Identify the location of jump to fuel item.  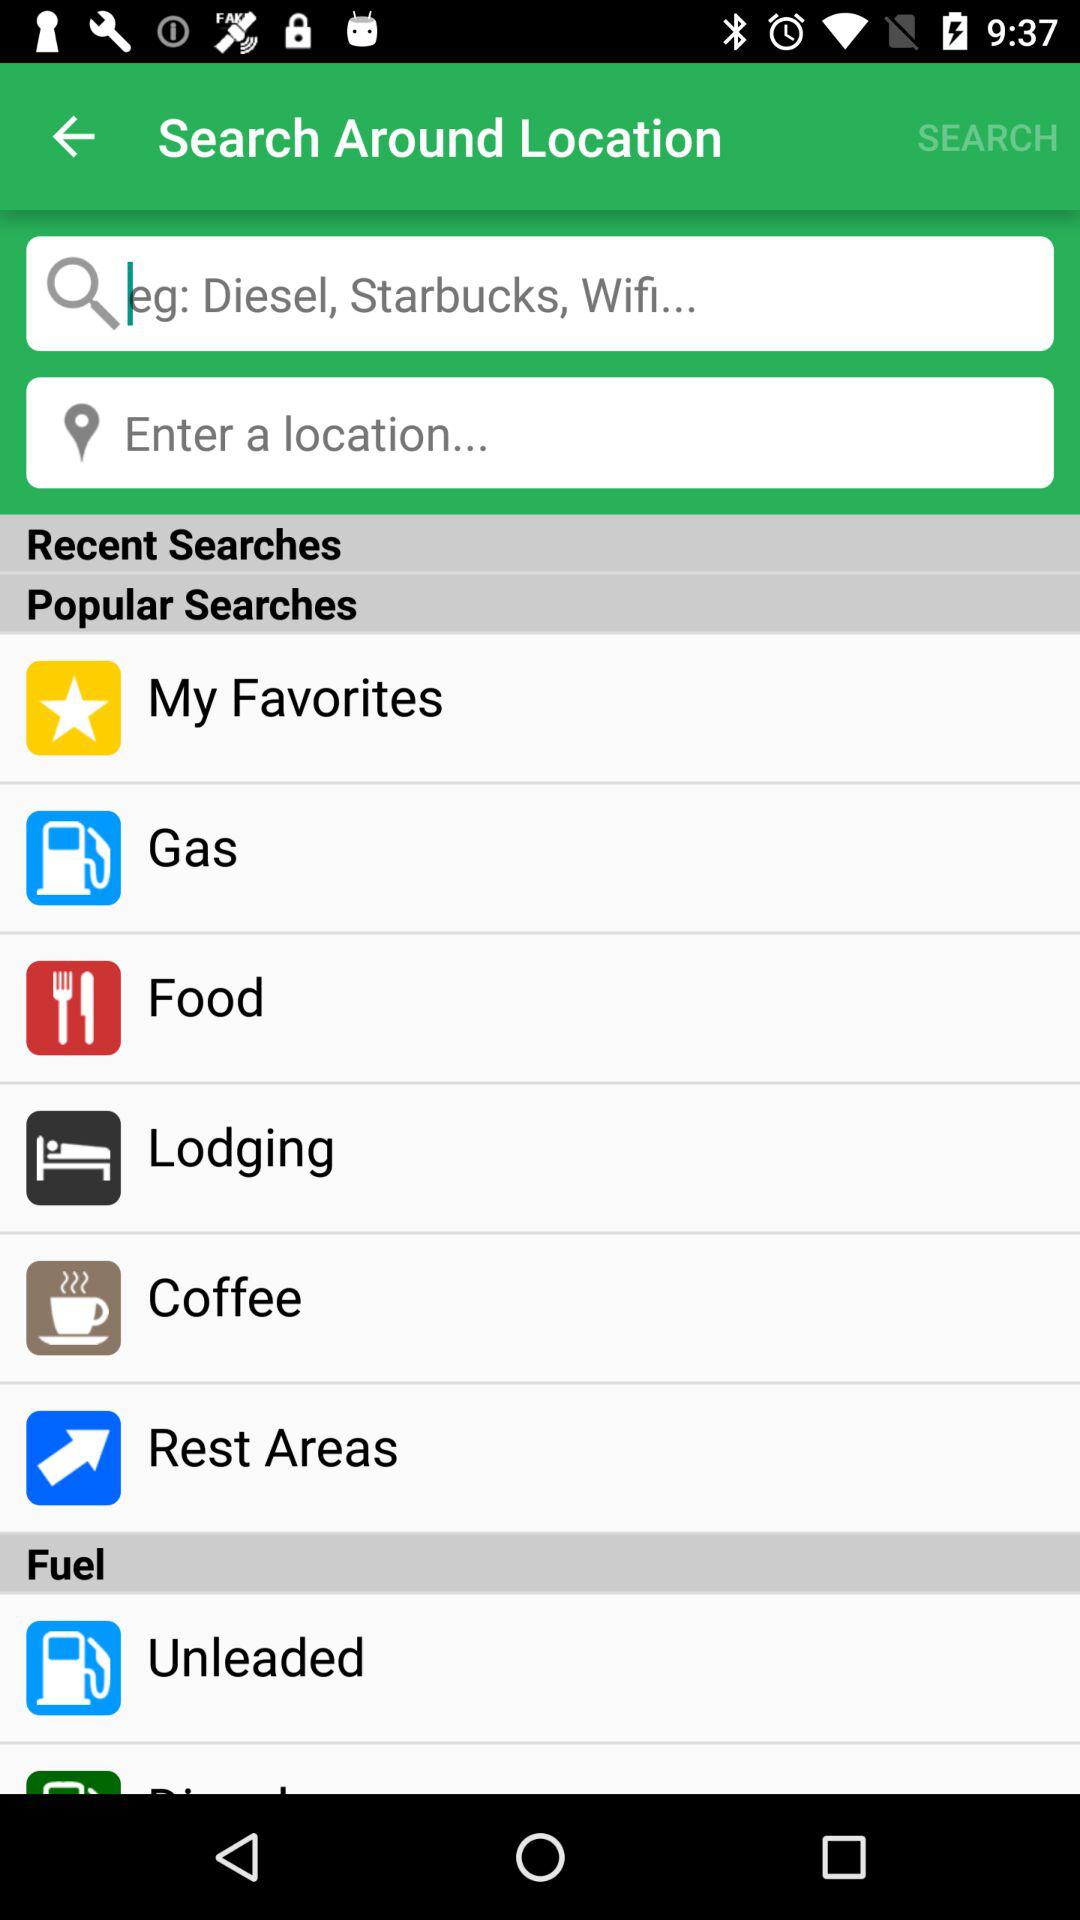
(540, 1562).